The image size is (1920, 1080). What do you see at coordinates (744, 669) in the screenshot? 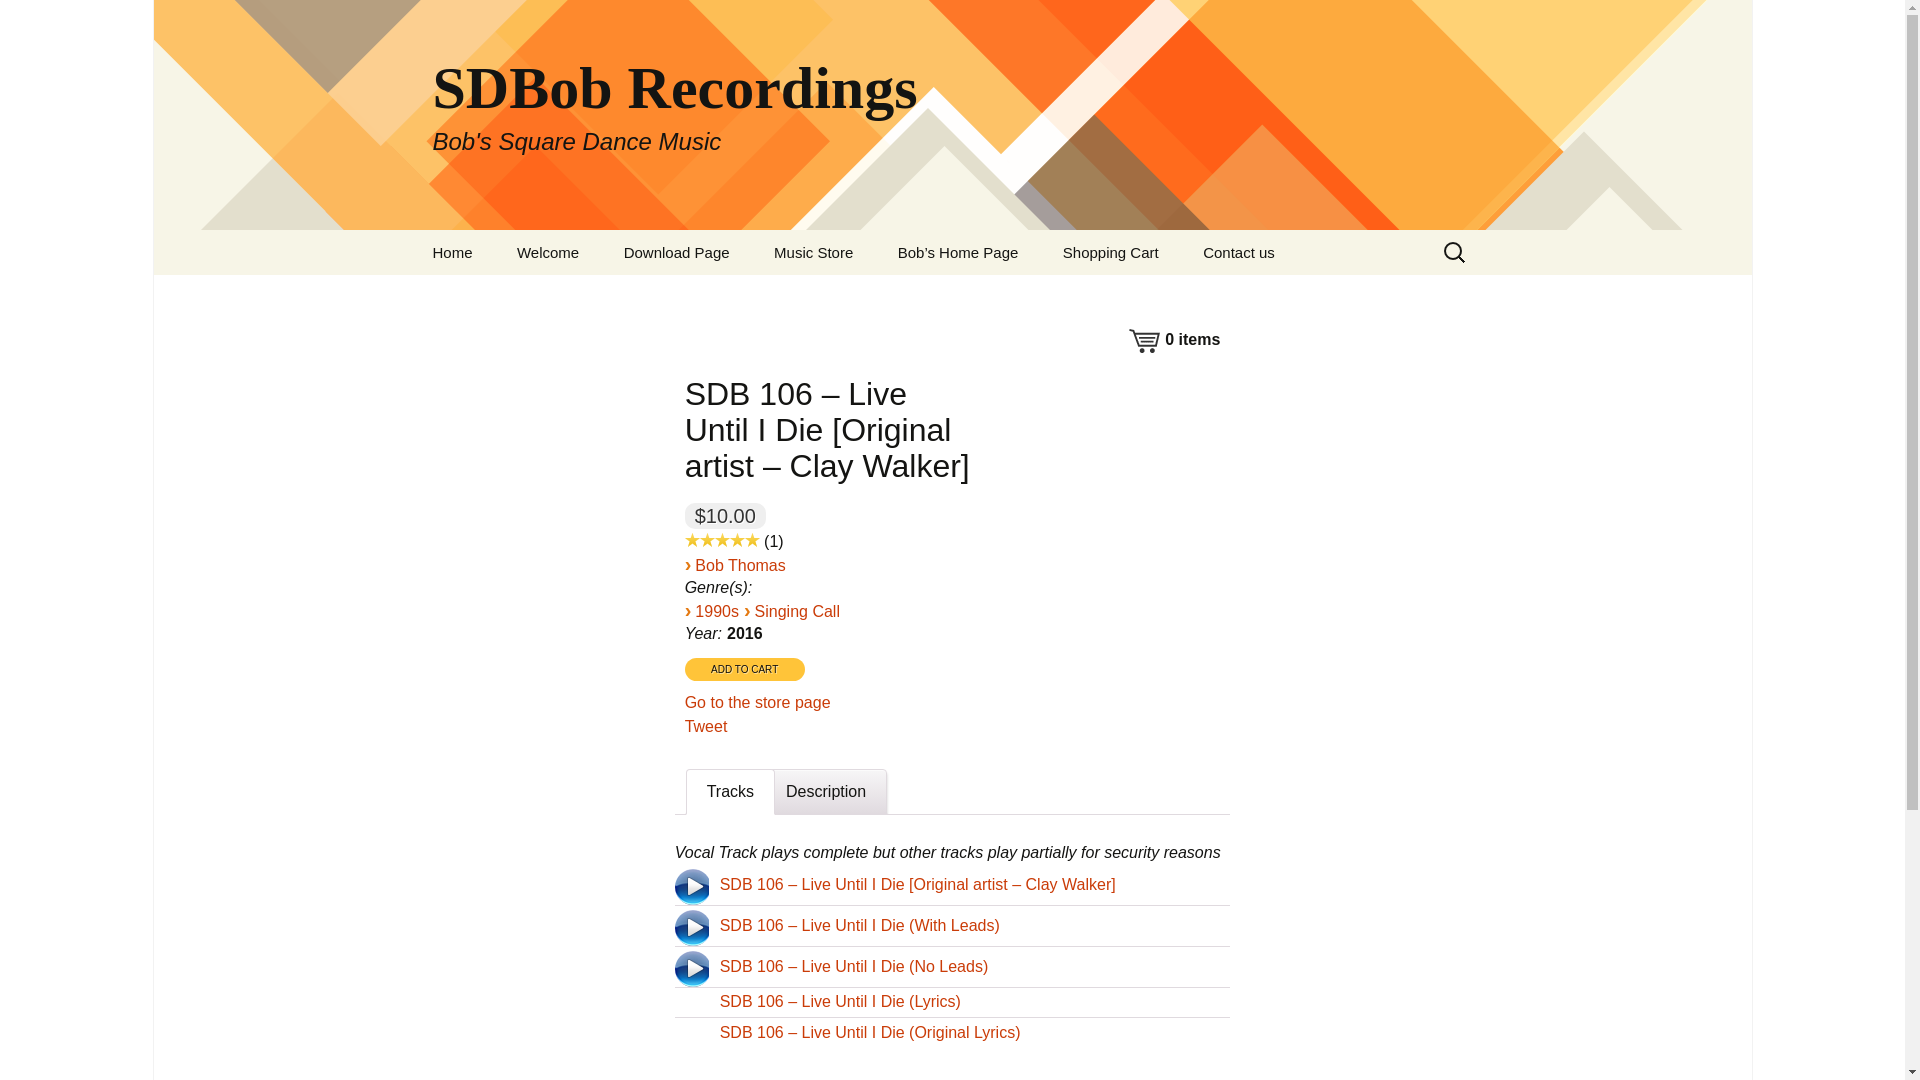
I see `Add to Cart` at bounding box center [744, 669].